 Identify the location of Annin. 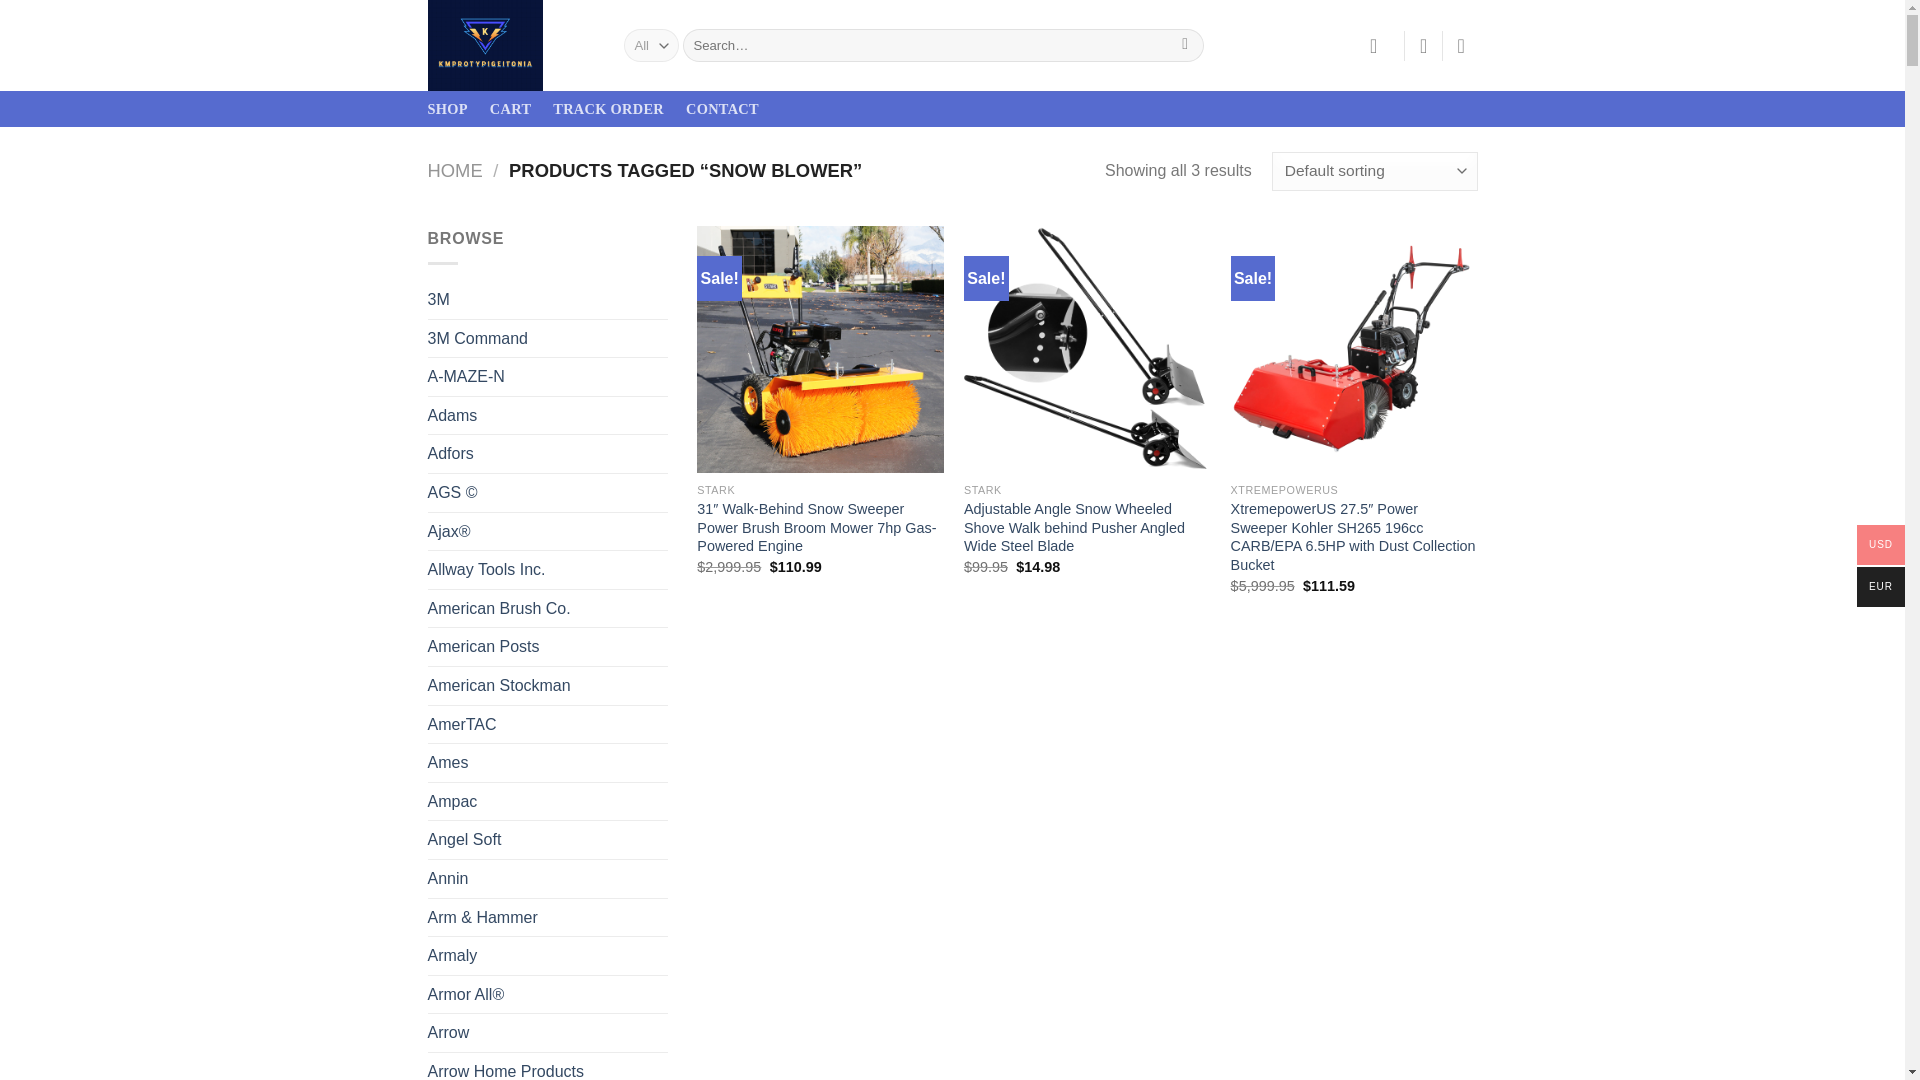
(548, 878).